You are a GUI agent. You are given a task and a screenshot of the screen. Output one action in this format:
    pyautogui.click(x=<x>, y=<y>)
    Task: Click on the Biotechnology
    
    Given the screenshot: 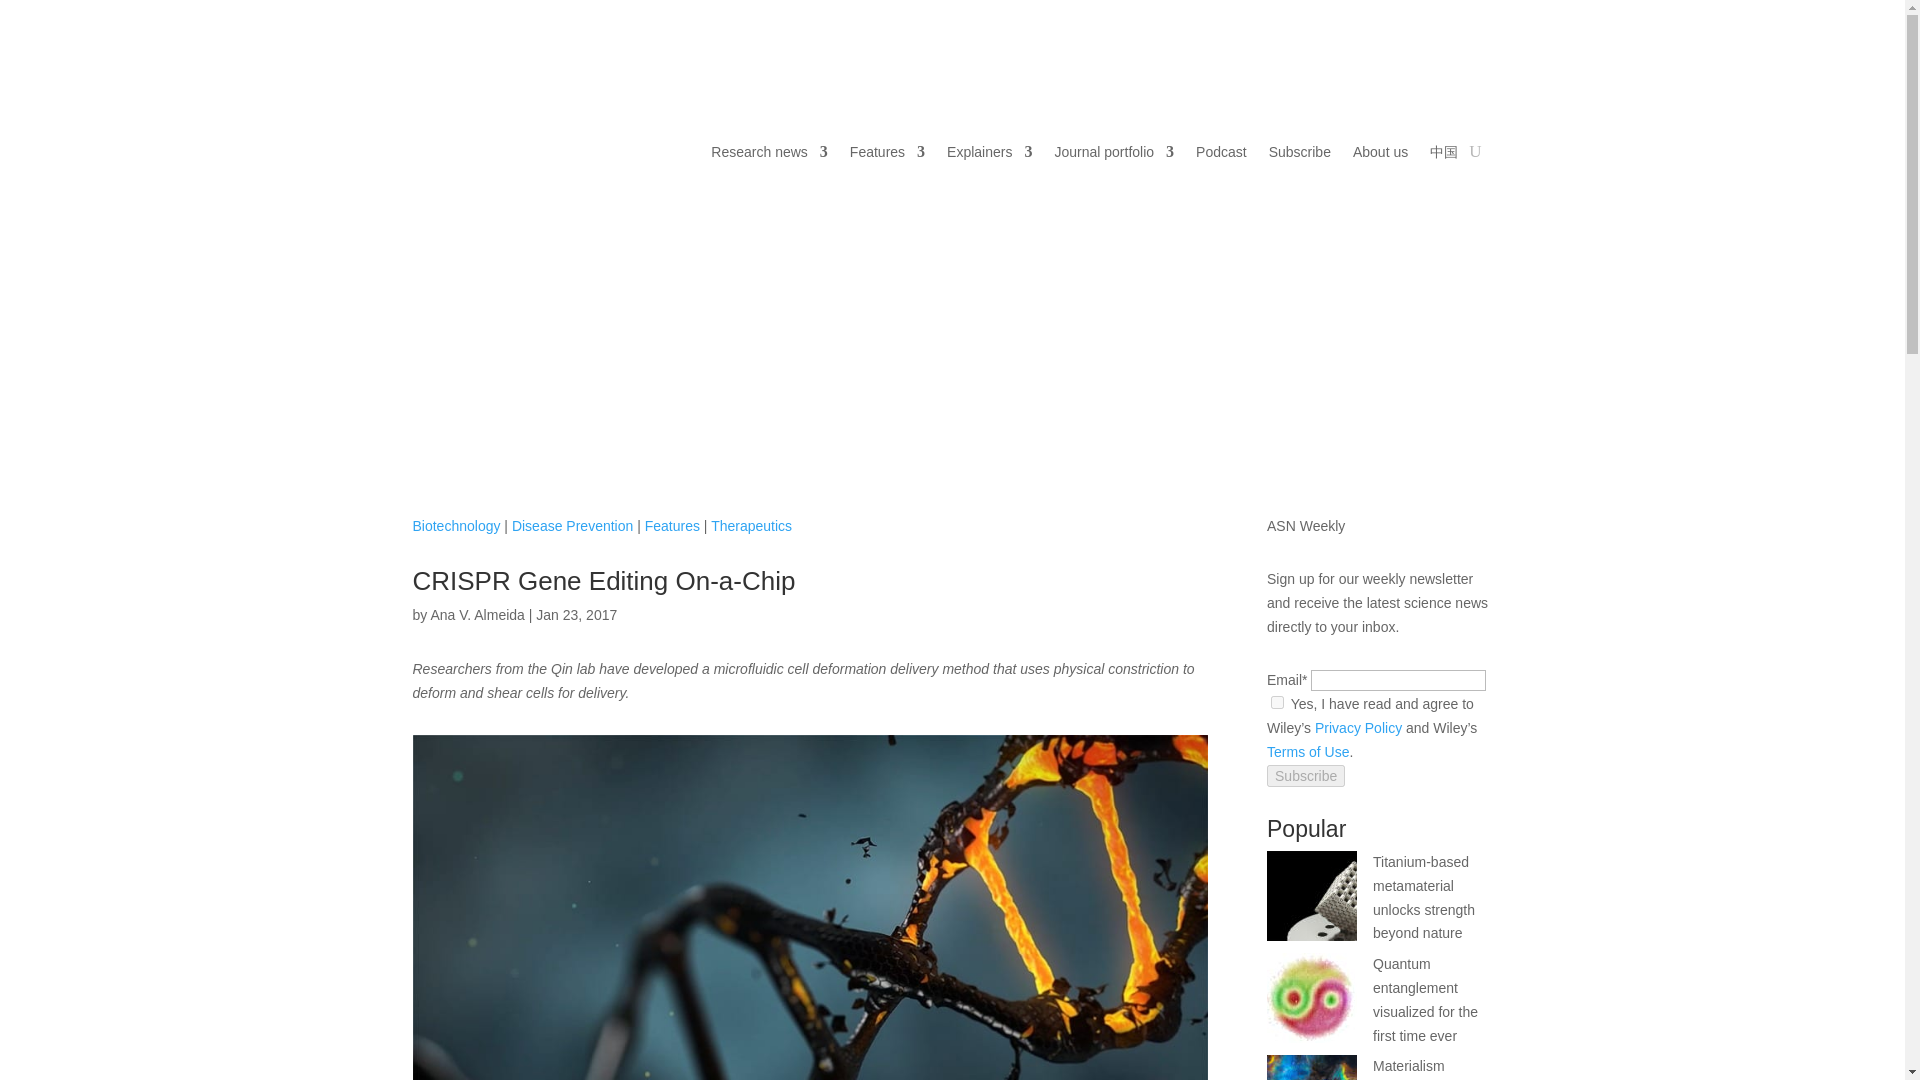 What is the action you would take?
    pyautogui.click(x=456, y=526)
    